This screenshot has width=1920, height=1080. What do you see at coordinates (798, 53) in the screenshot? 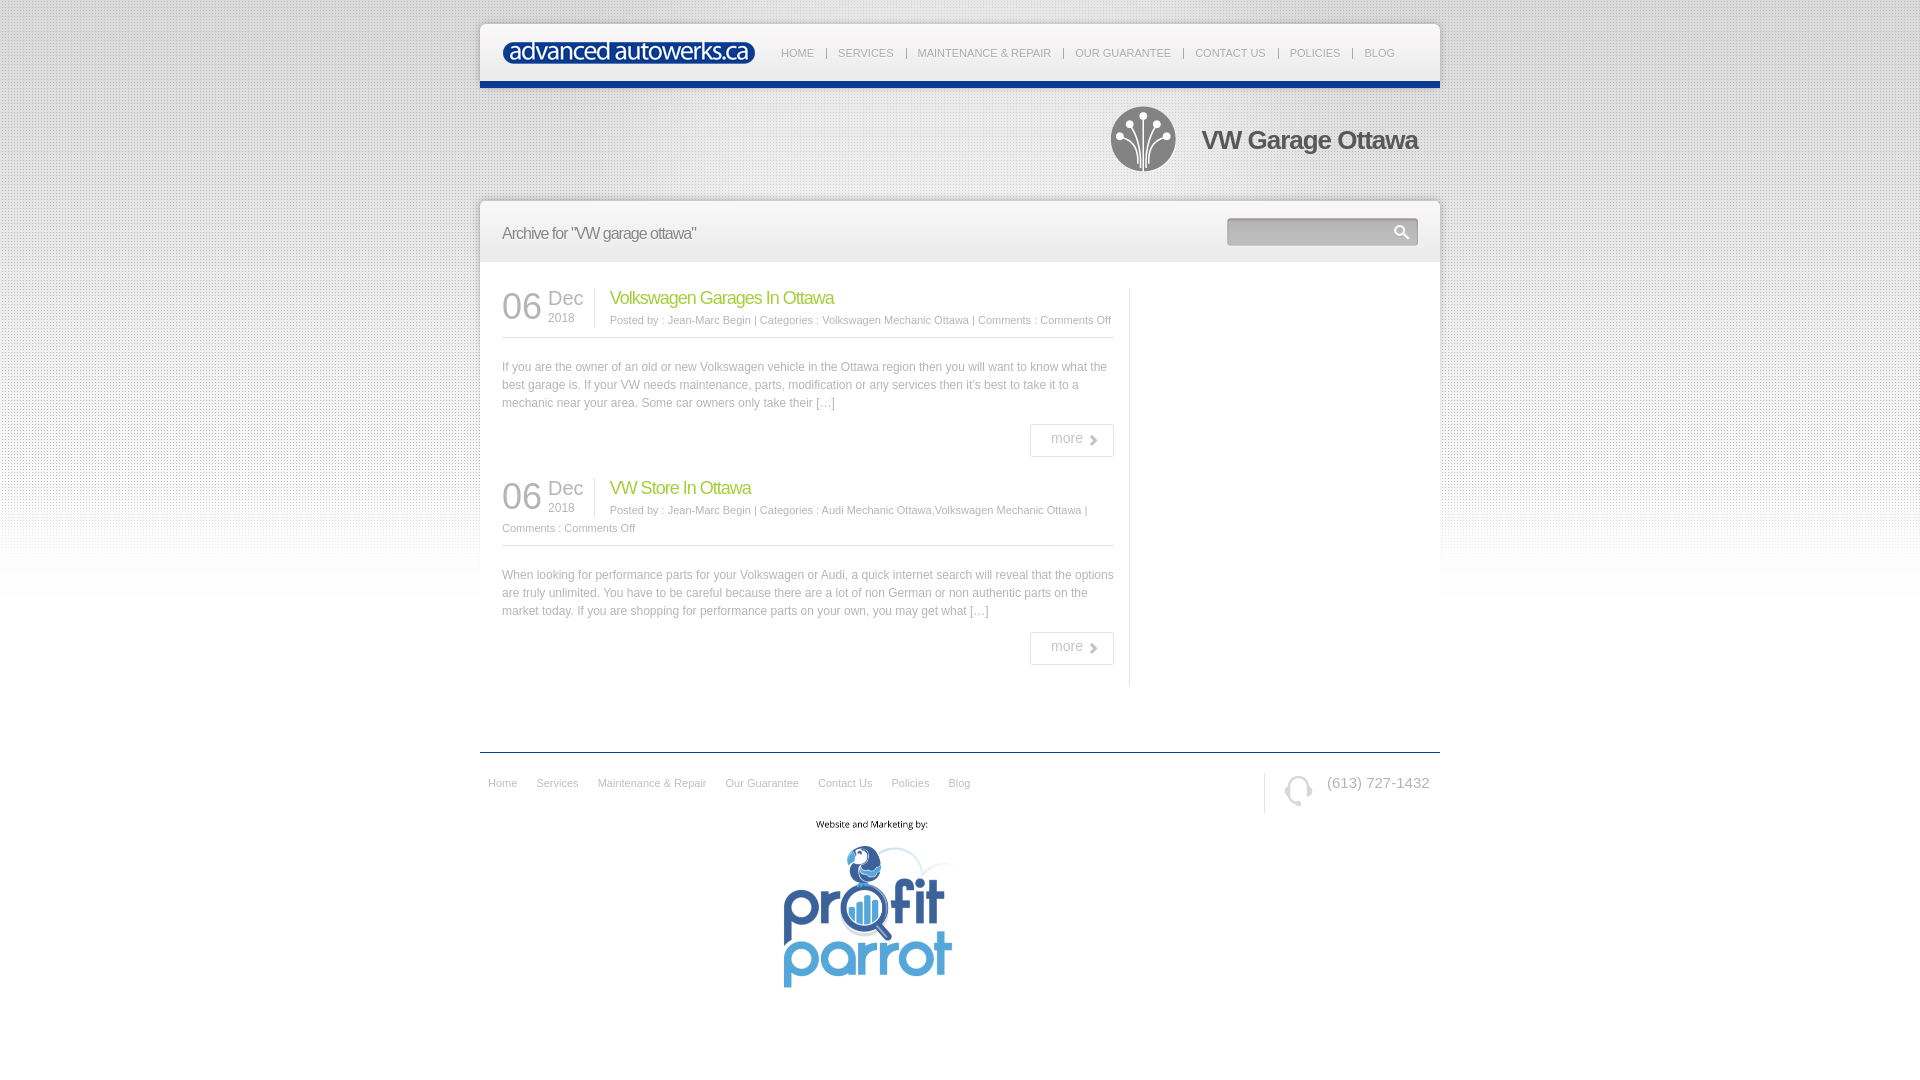
I see `HOME` at bounding box center [798, 53].